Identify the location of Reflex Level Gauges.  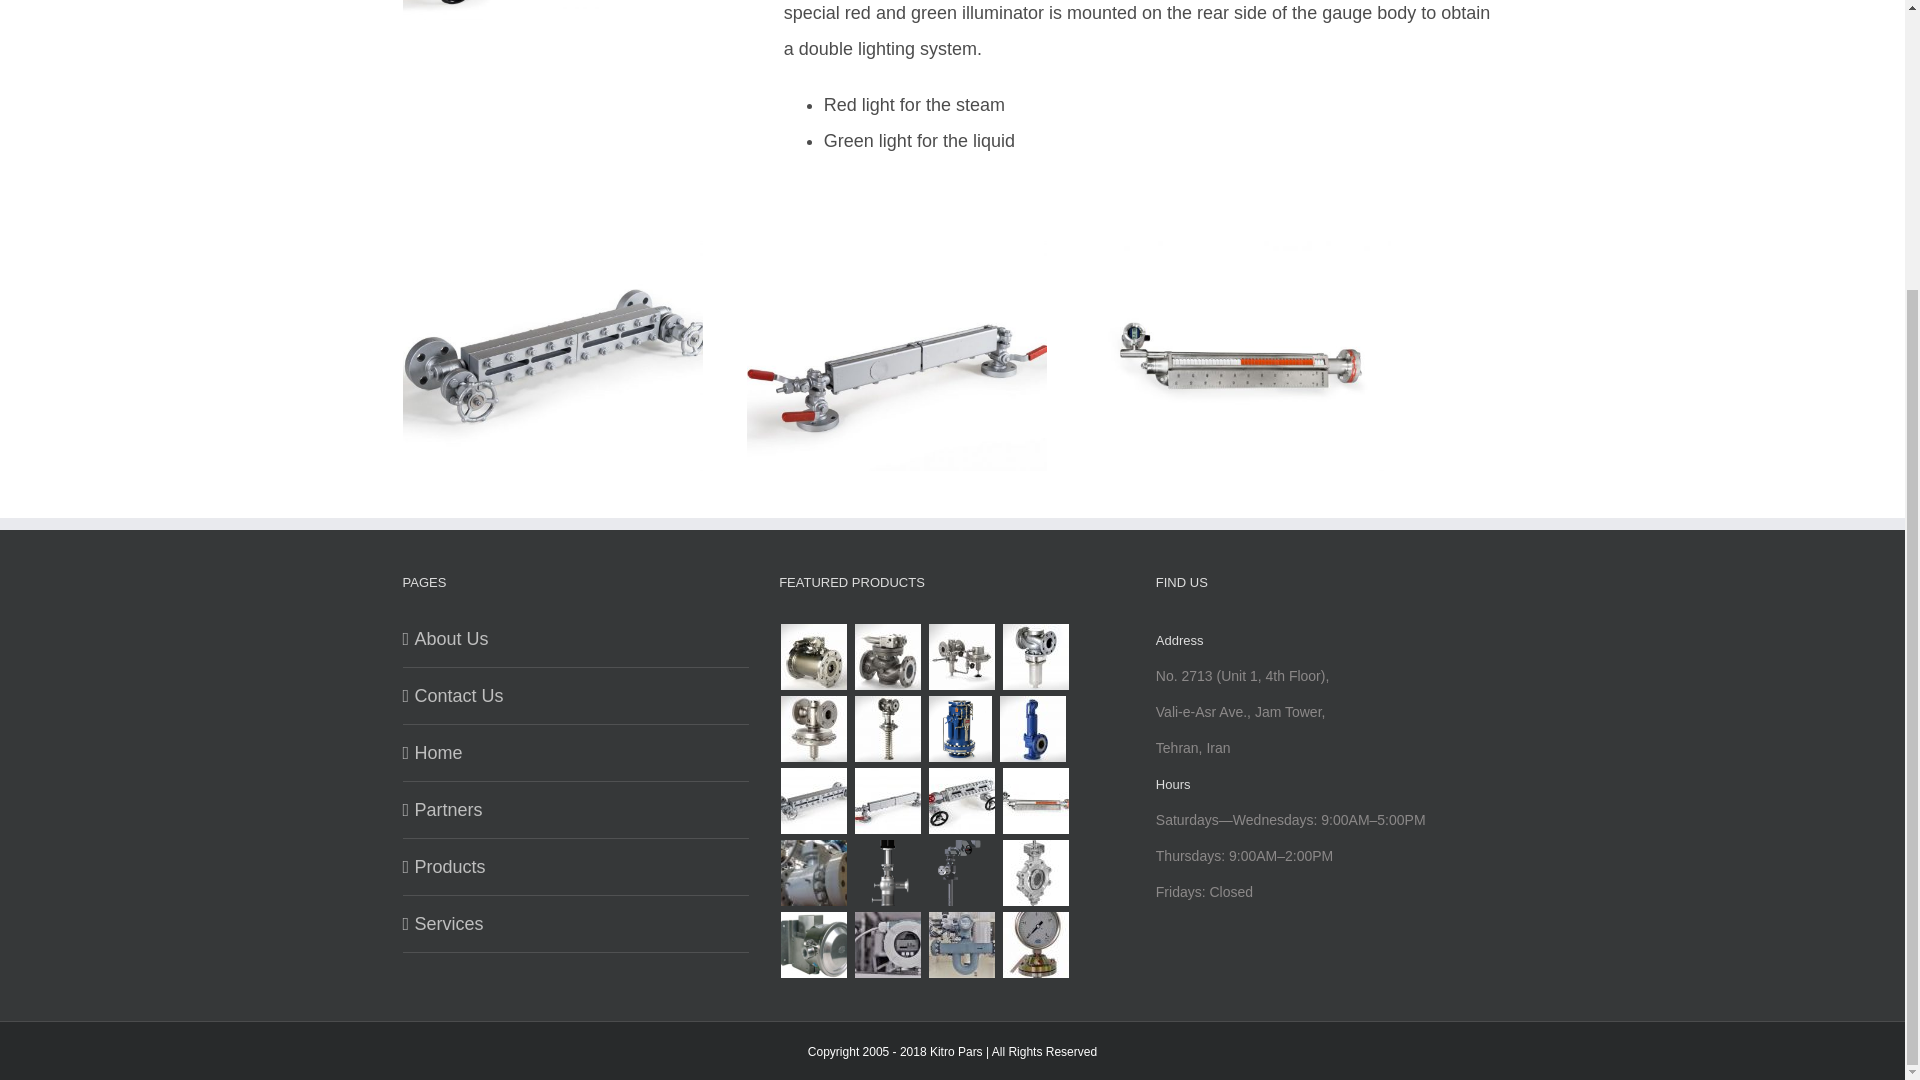
(886, 800).